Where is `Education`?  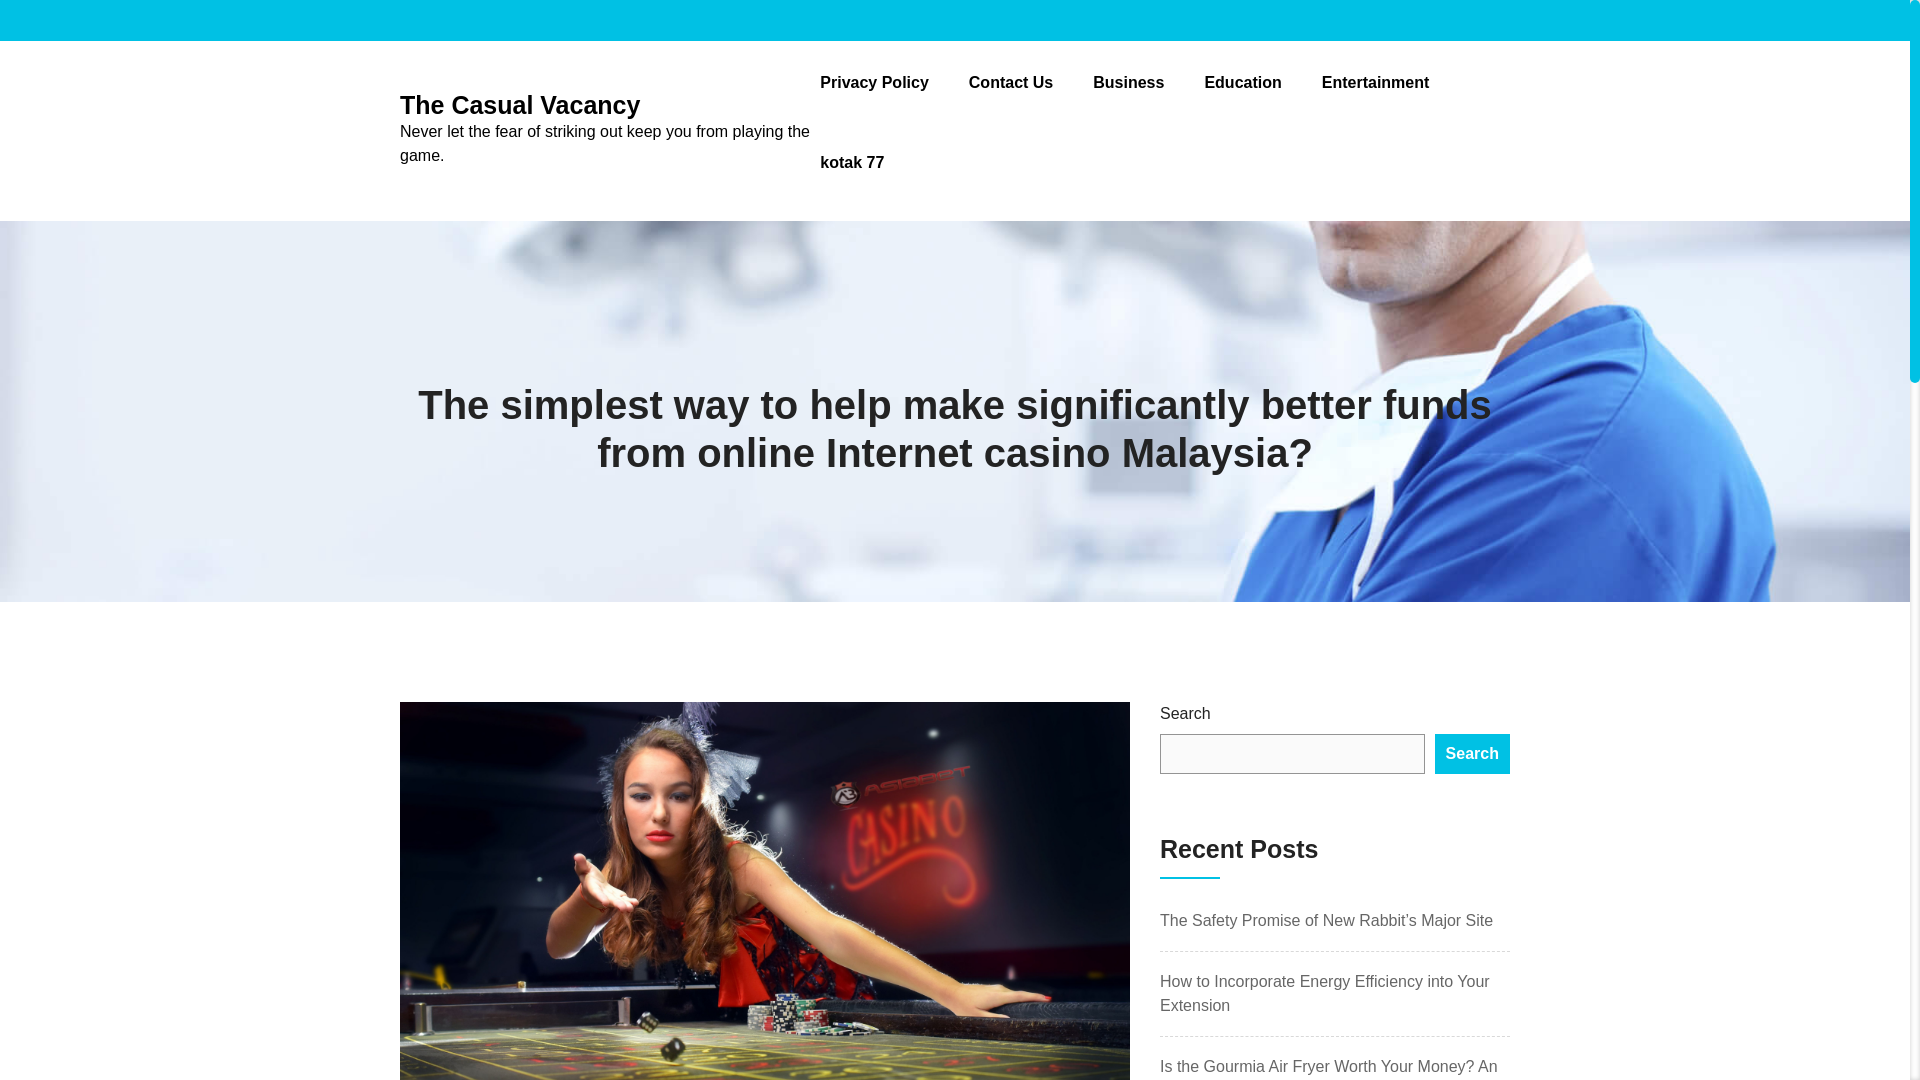 Education is located at coordinates (1242, 82).